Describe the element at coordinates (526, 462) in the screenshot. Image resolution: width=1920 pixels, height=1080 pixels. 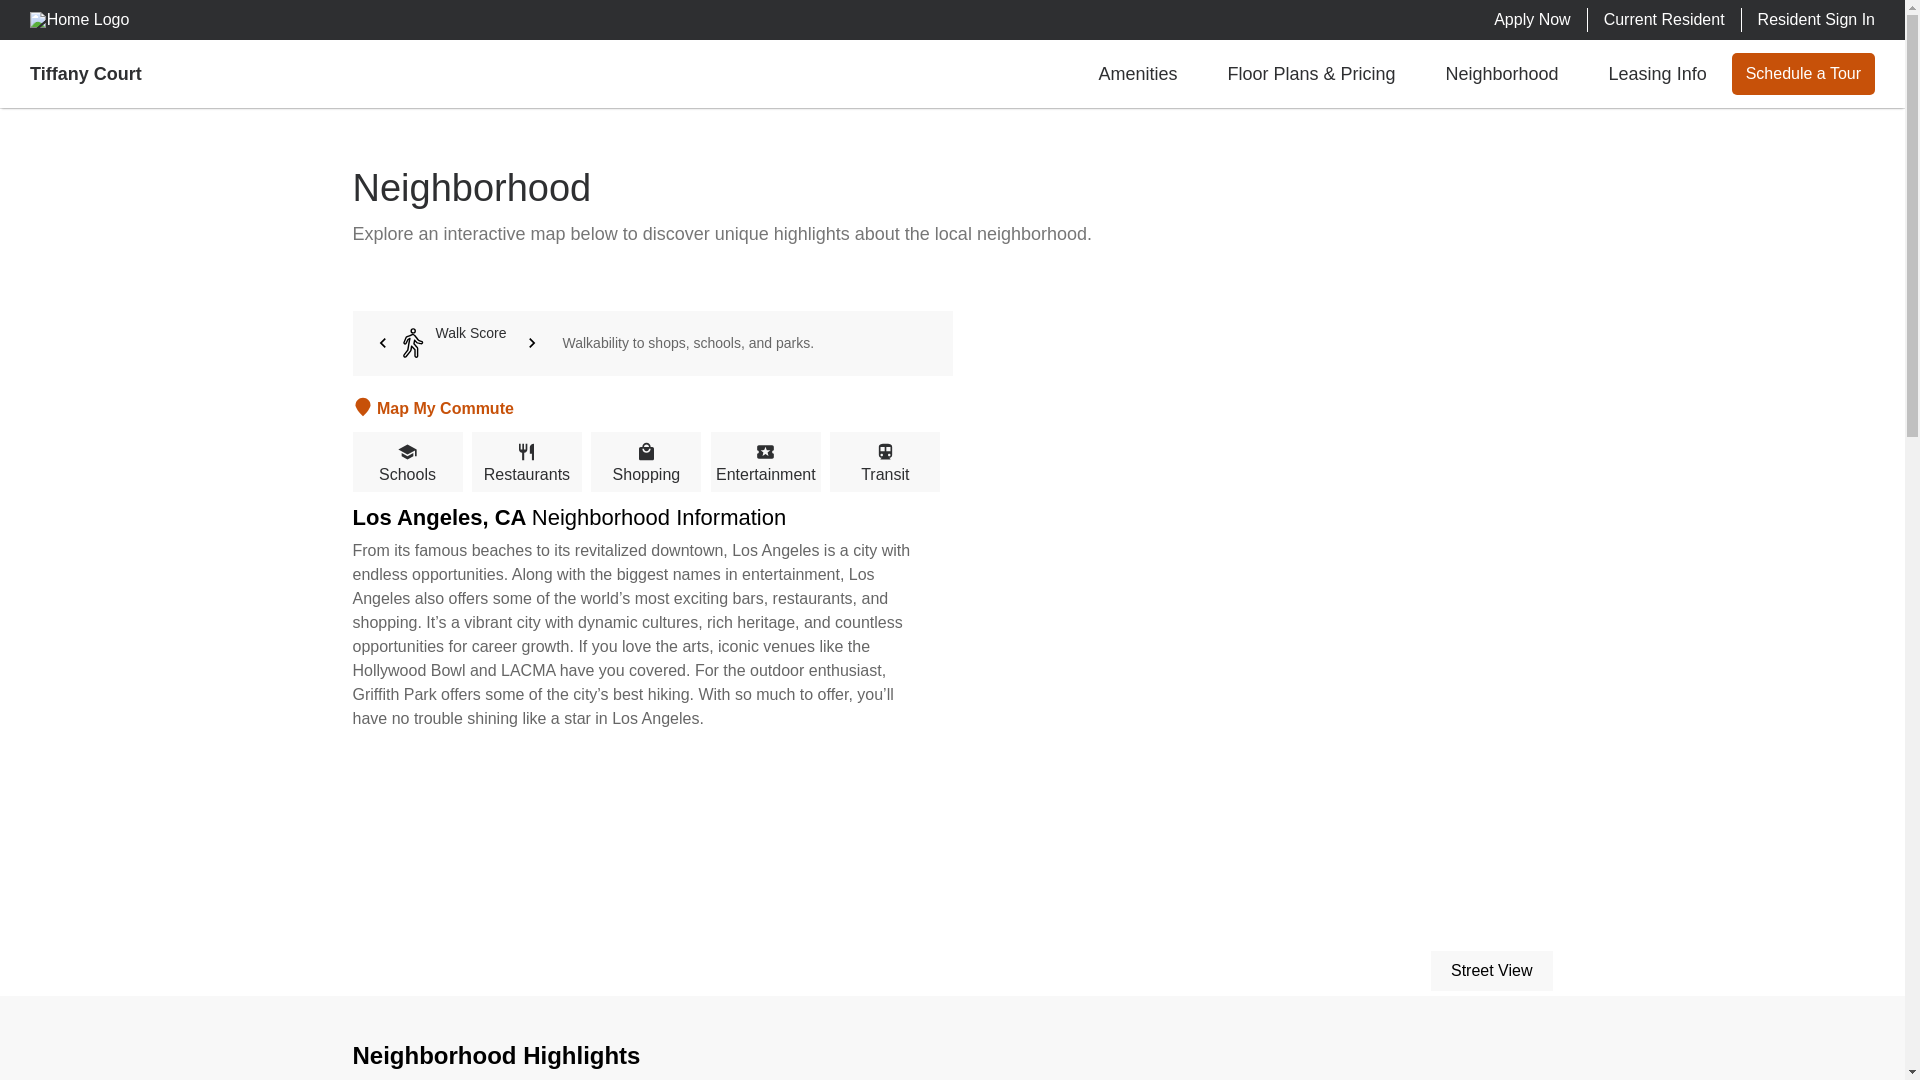
I see `Restaurants` at that location.